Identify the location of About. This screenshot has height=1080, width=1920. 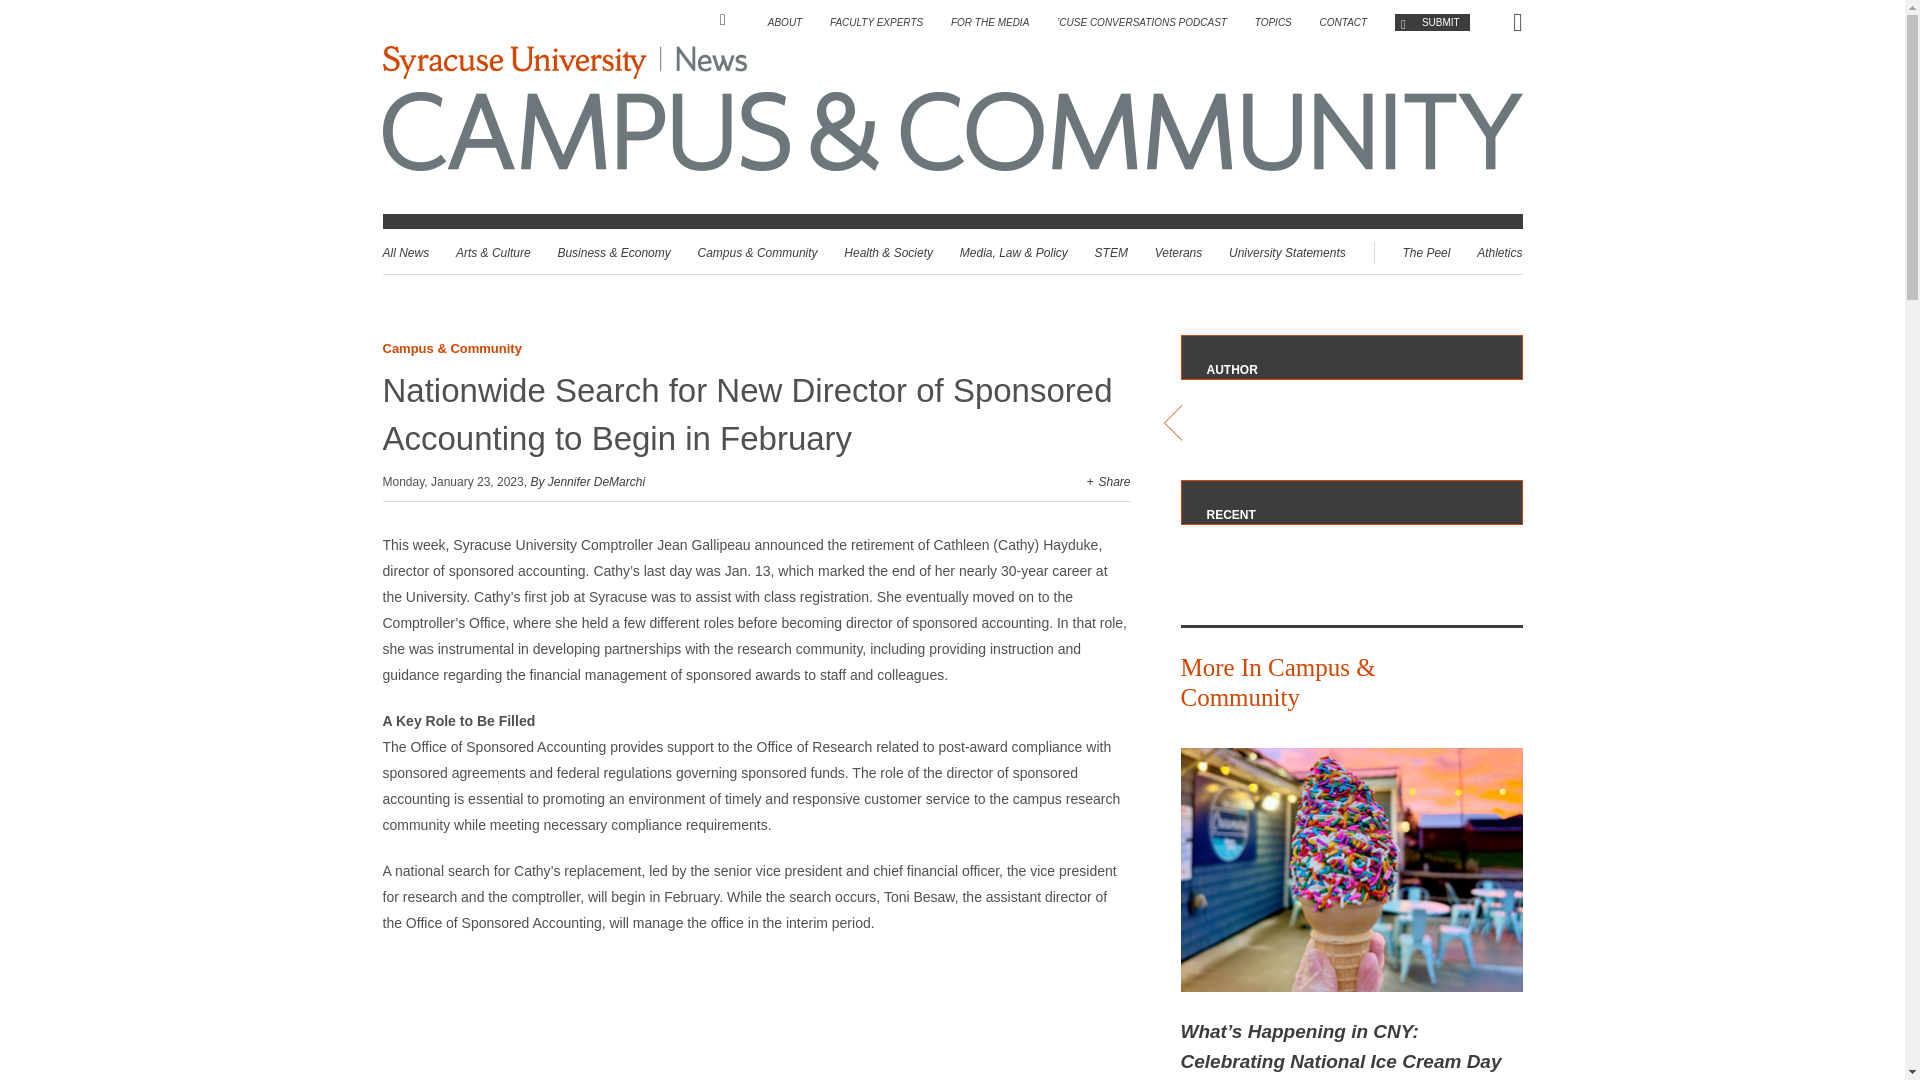
(785, 22).